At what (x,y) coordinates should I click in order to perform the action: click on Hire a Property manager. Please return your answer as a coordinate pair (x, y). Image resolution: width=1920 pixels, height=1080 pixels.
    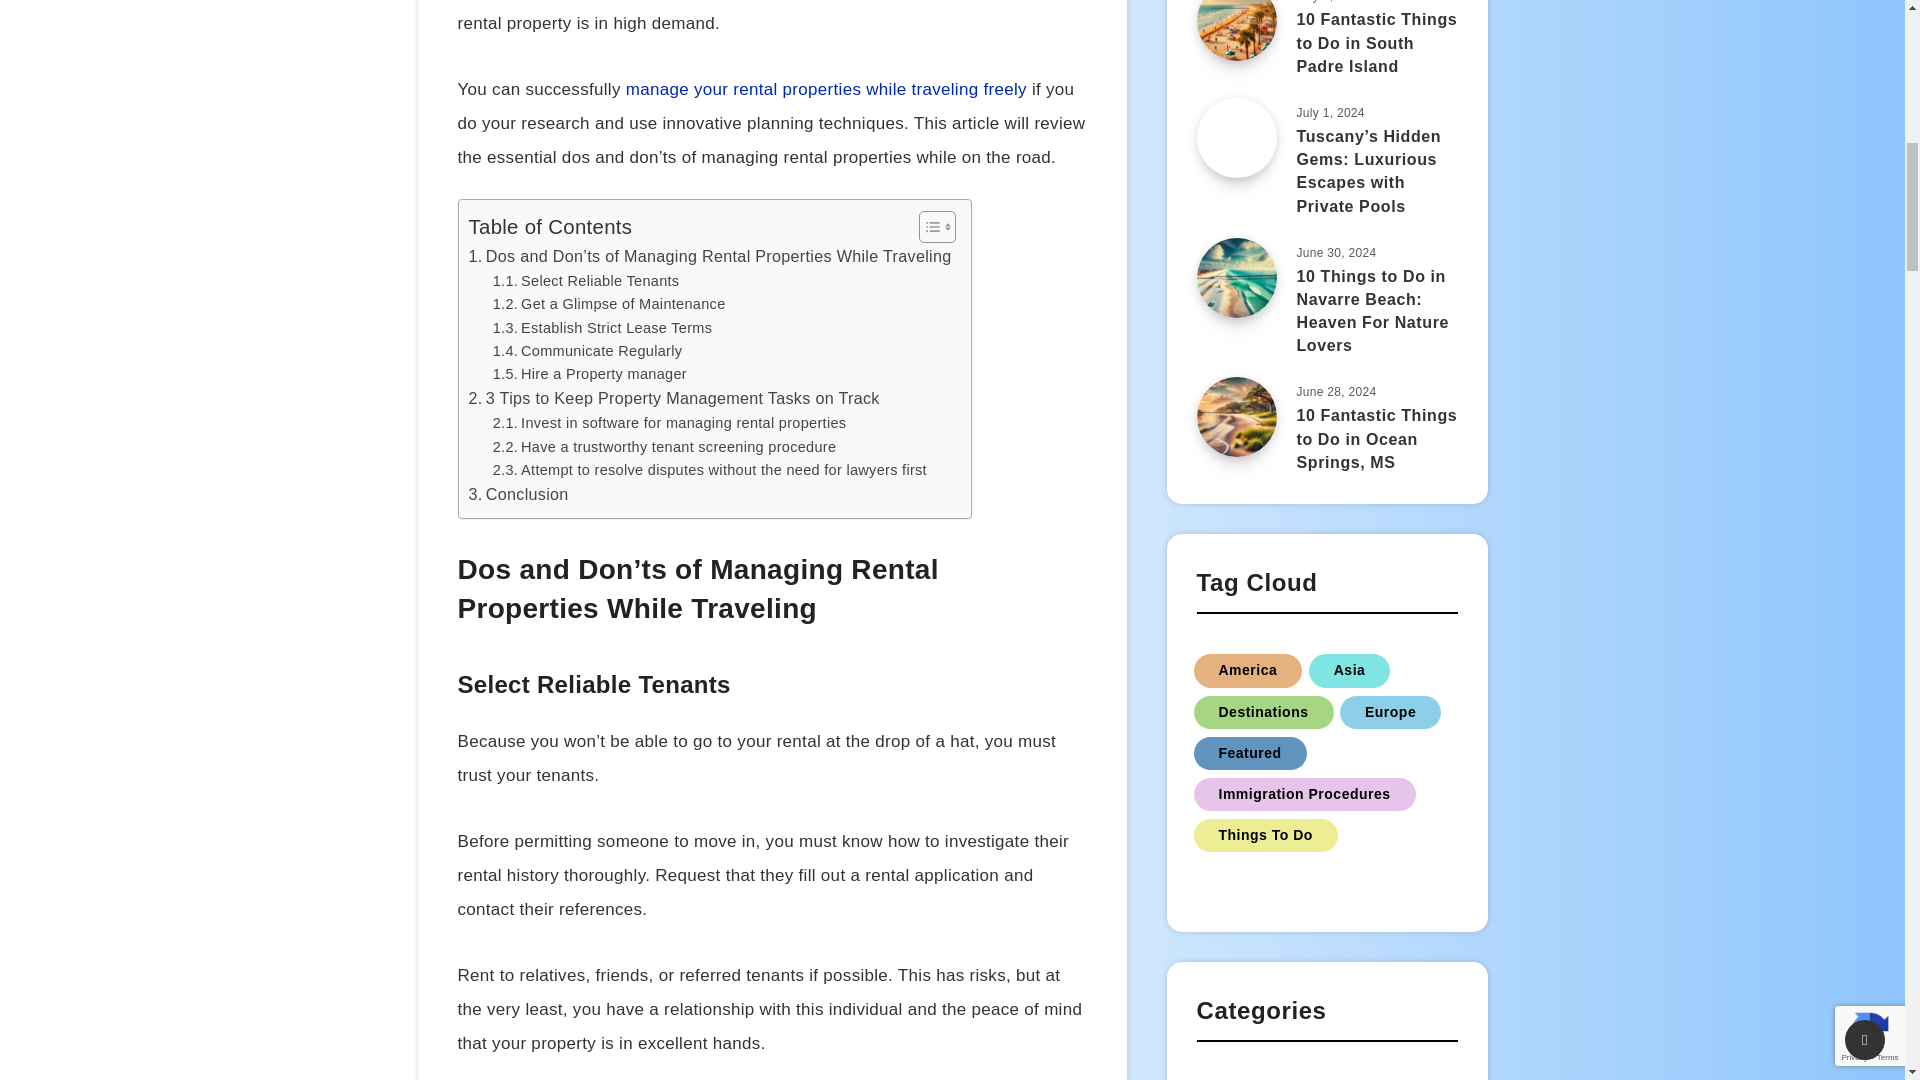
    Looking at the image, I should click on (590, 374).